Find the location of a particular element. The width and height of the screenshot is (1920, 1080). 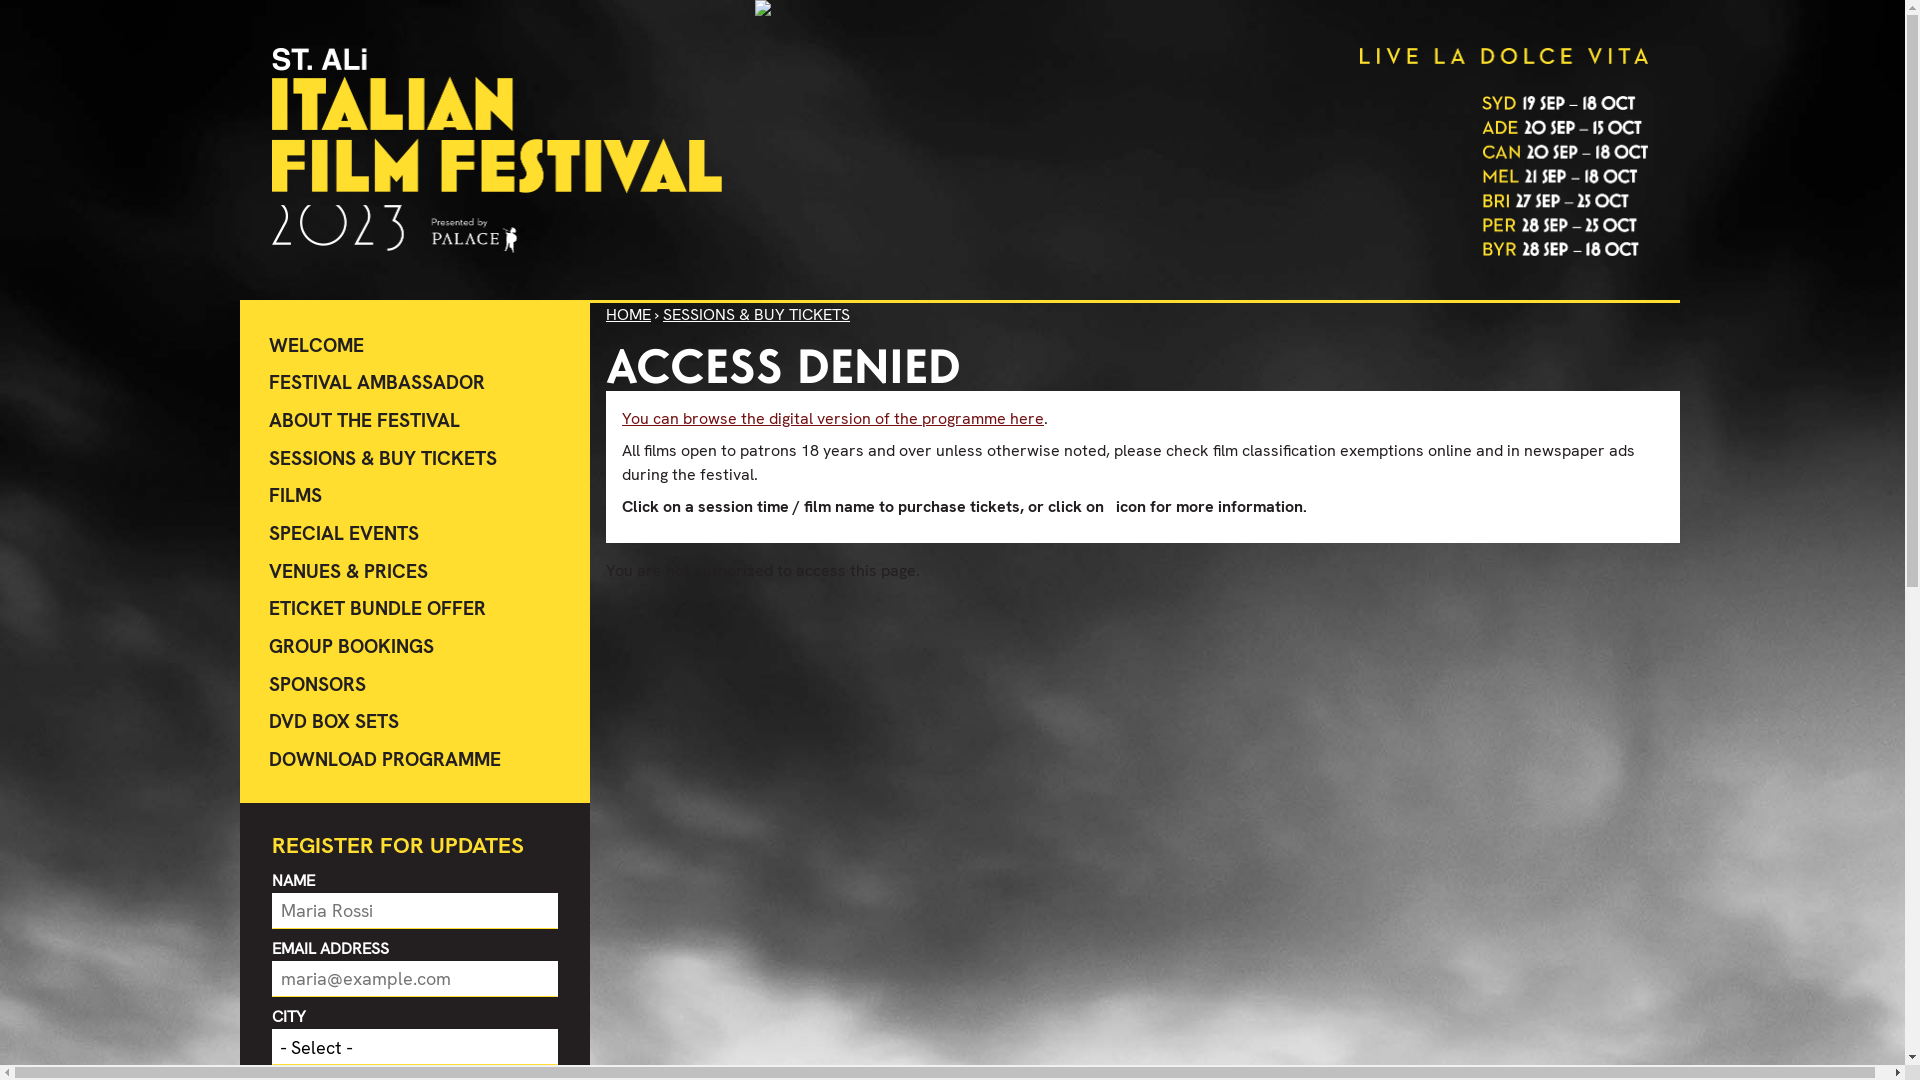

SPONSORS is located at coordinates (415, 685).